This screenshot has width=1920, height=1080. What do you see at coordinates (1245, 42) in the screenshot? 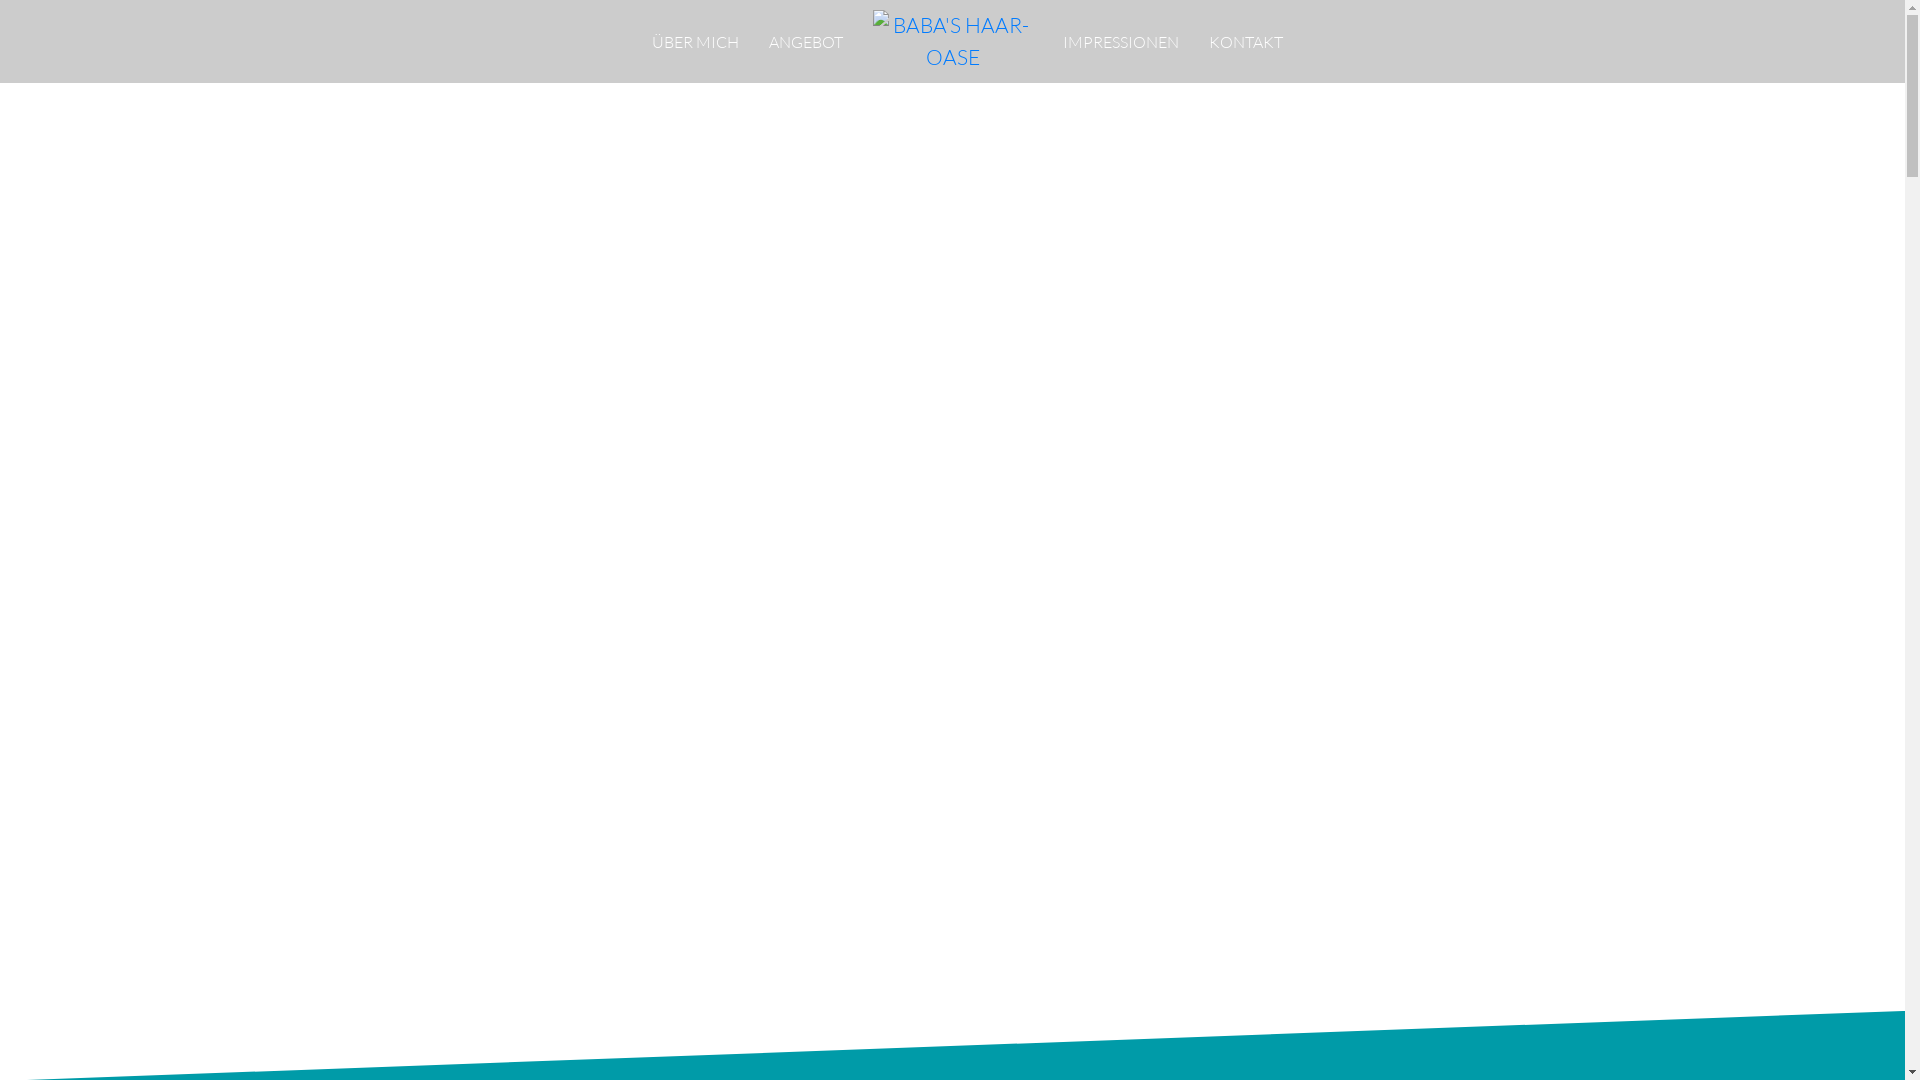
I see `KONTAKT` at bounding box center [1245, 42].